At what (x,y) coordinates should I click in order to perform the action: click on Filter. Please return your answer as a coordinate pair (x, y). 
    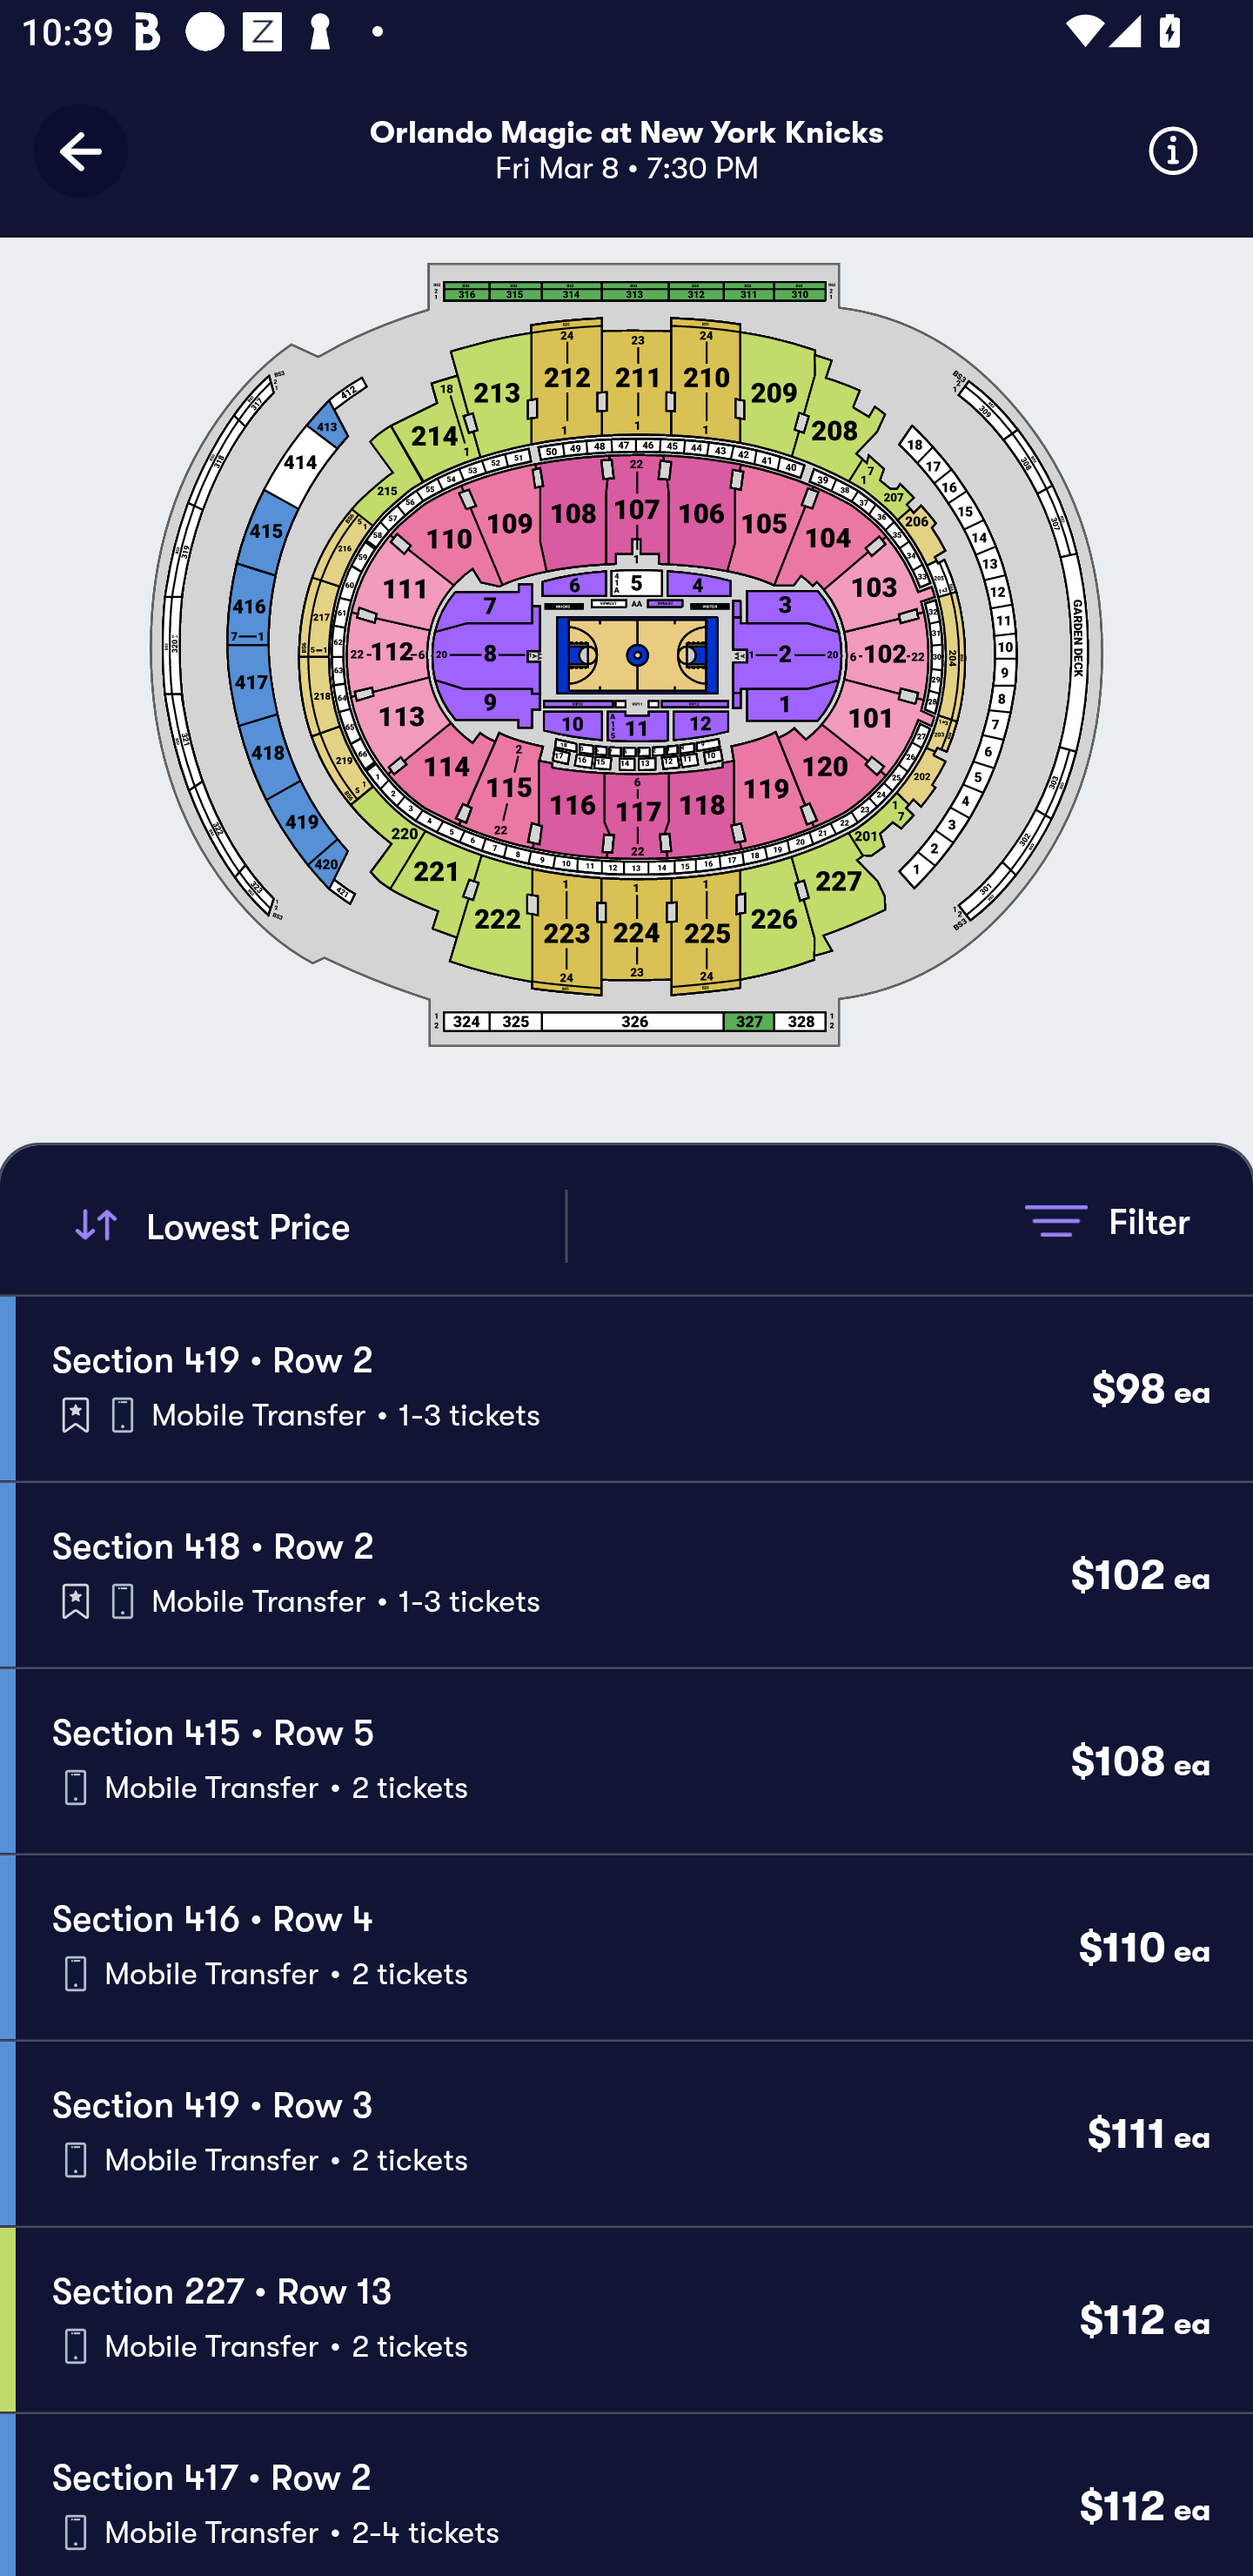
    Looking at the image, I should click on (1107, 1220).